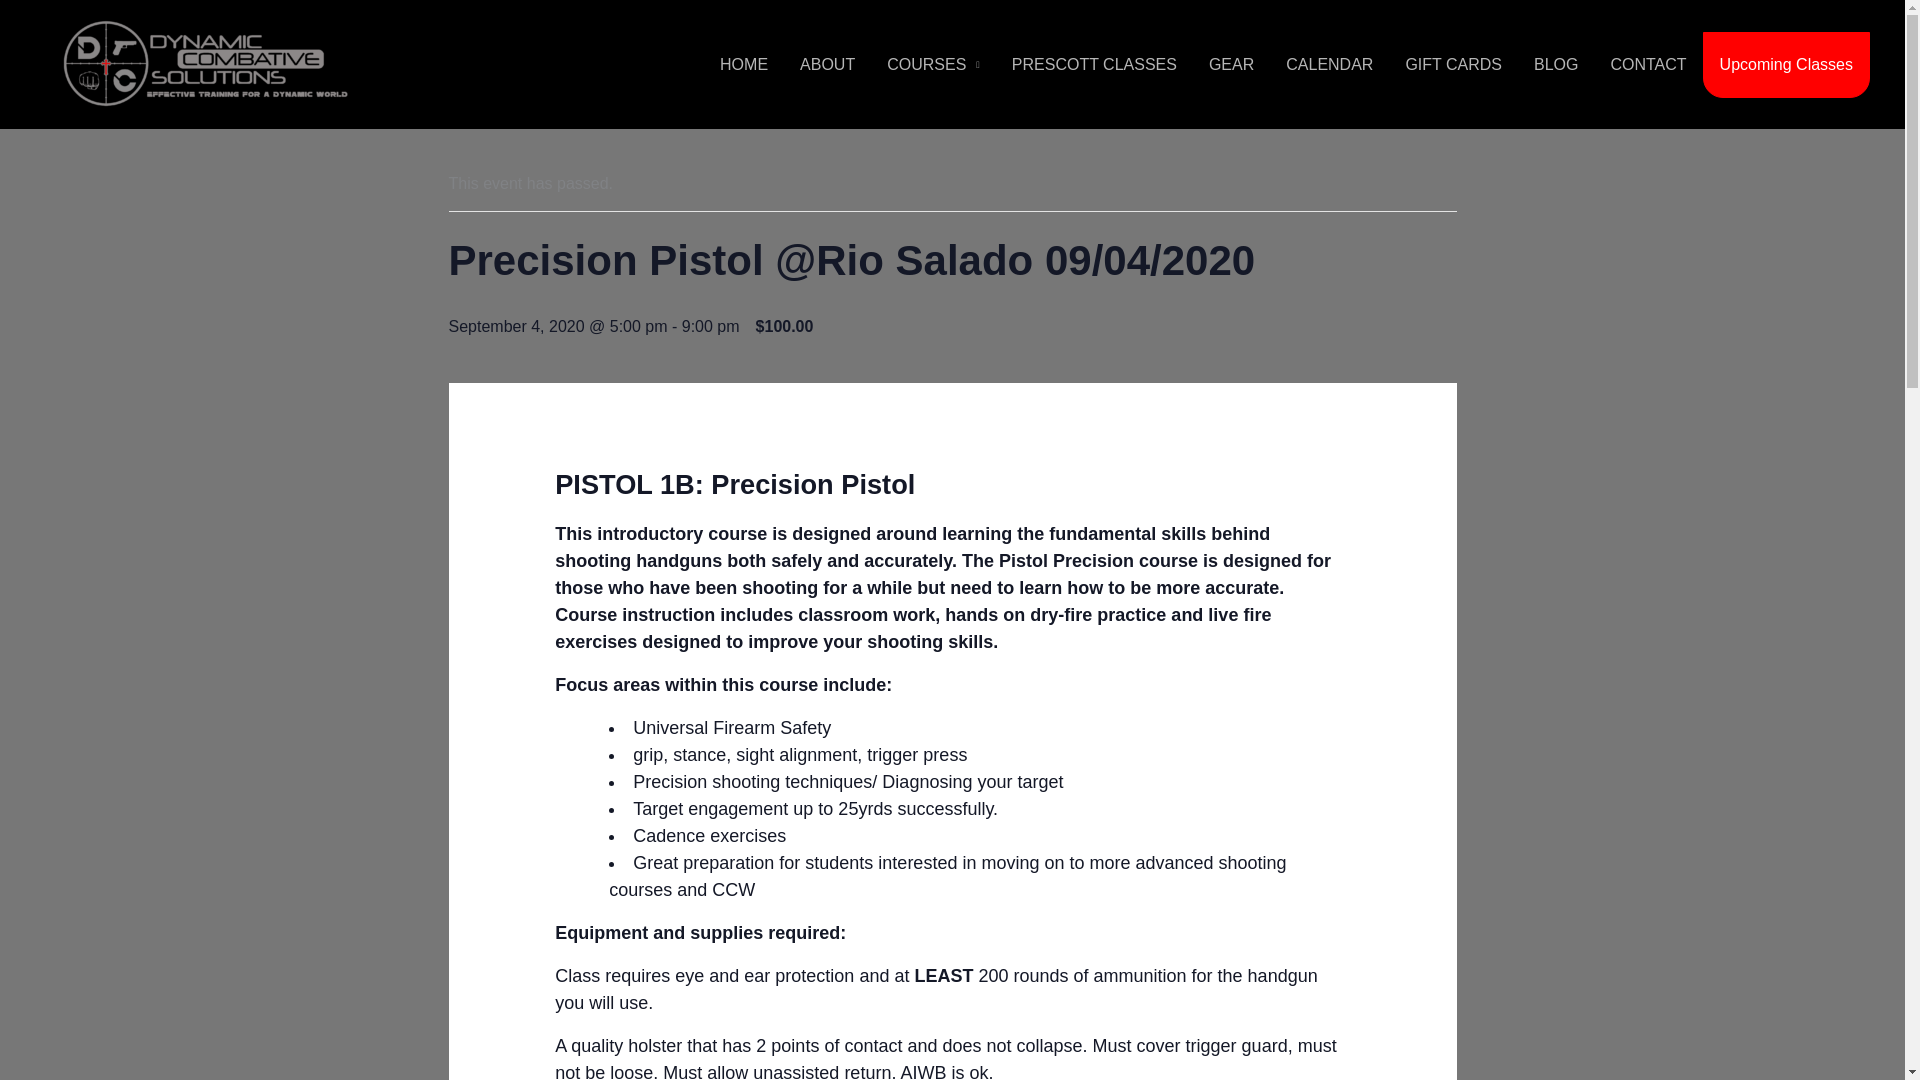 The image size is (1920, 1080). Describe the element at coordinates (1453, 65) in the screenshot. I see `GIFT CARDS` at that location.